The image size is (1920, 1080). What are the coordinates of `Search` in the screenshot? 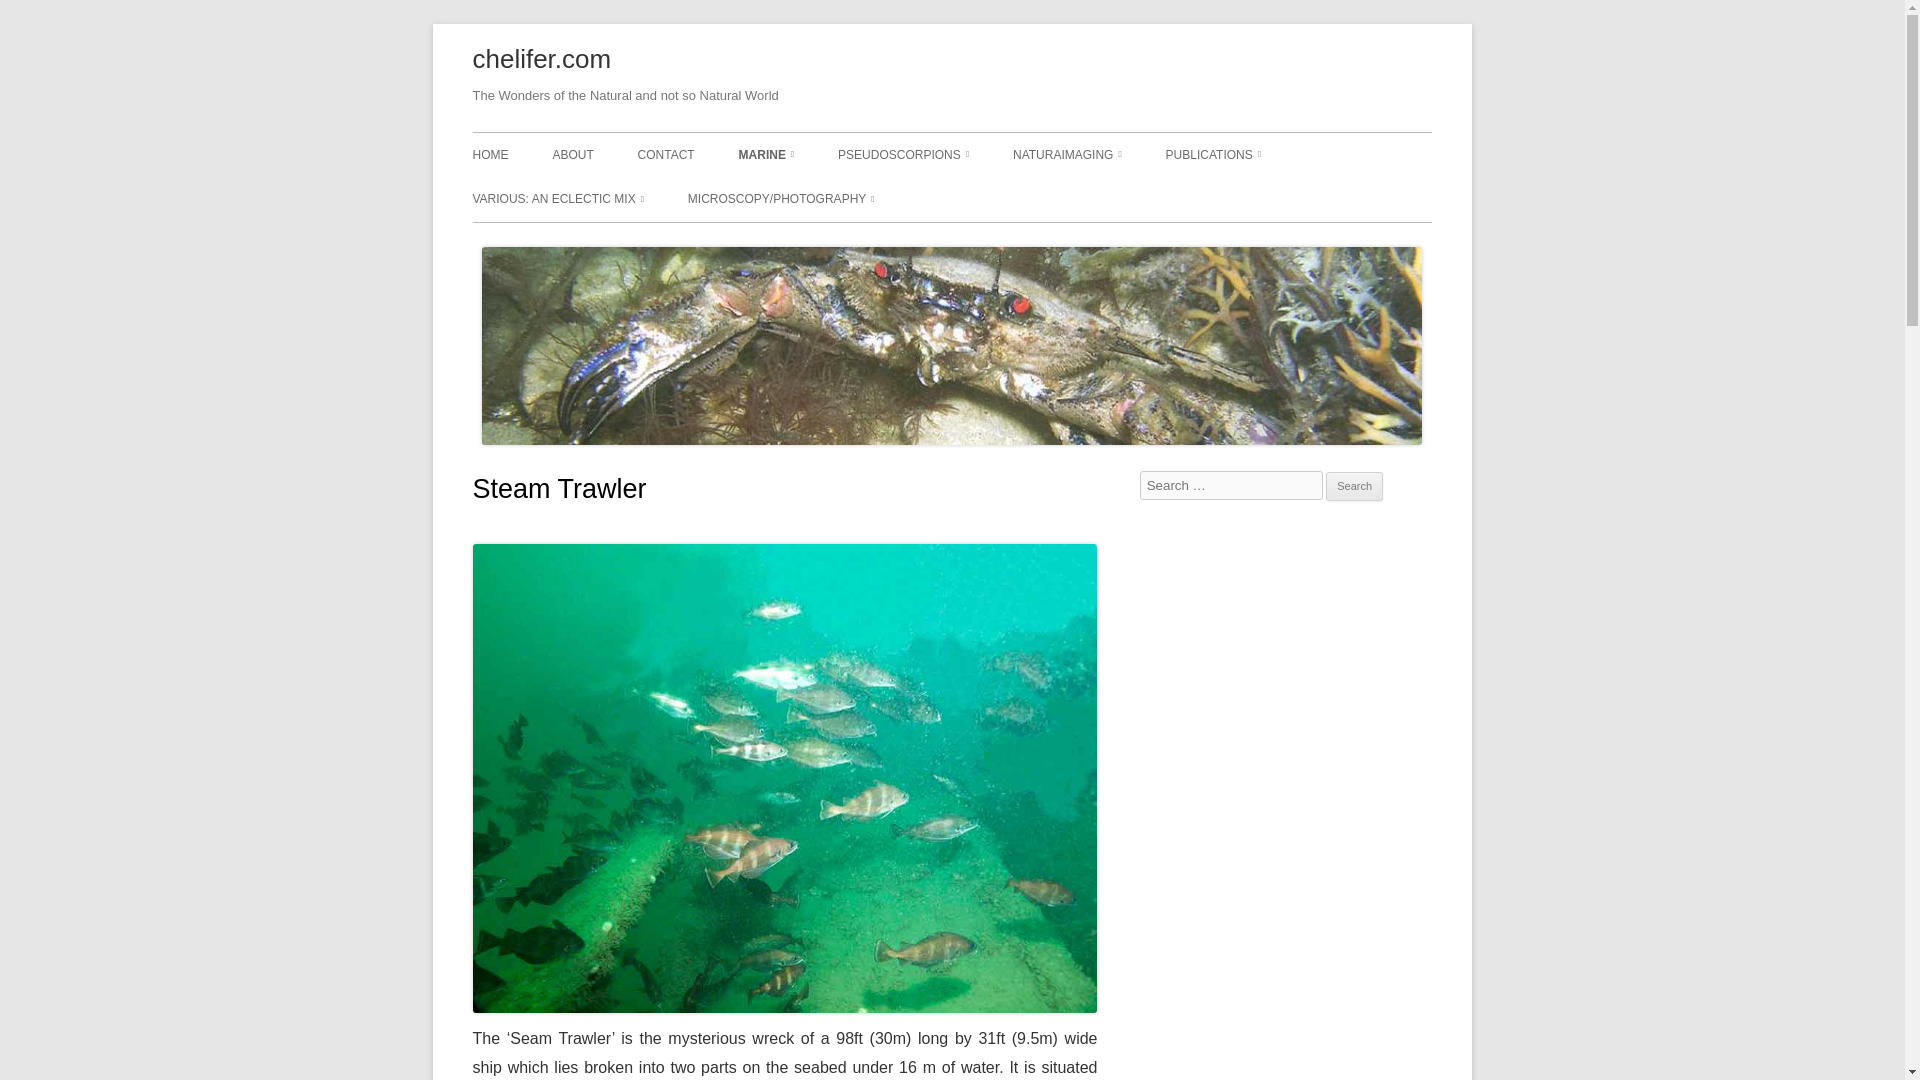 It's located at (1354, 486).